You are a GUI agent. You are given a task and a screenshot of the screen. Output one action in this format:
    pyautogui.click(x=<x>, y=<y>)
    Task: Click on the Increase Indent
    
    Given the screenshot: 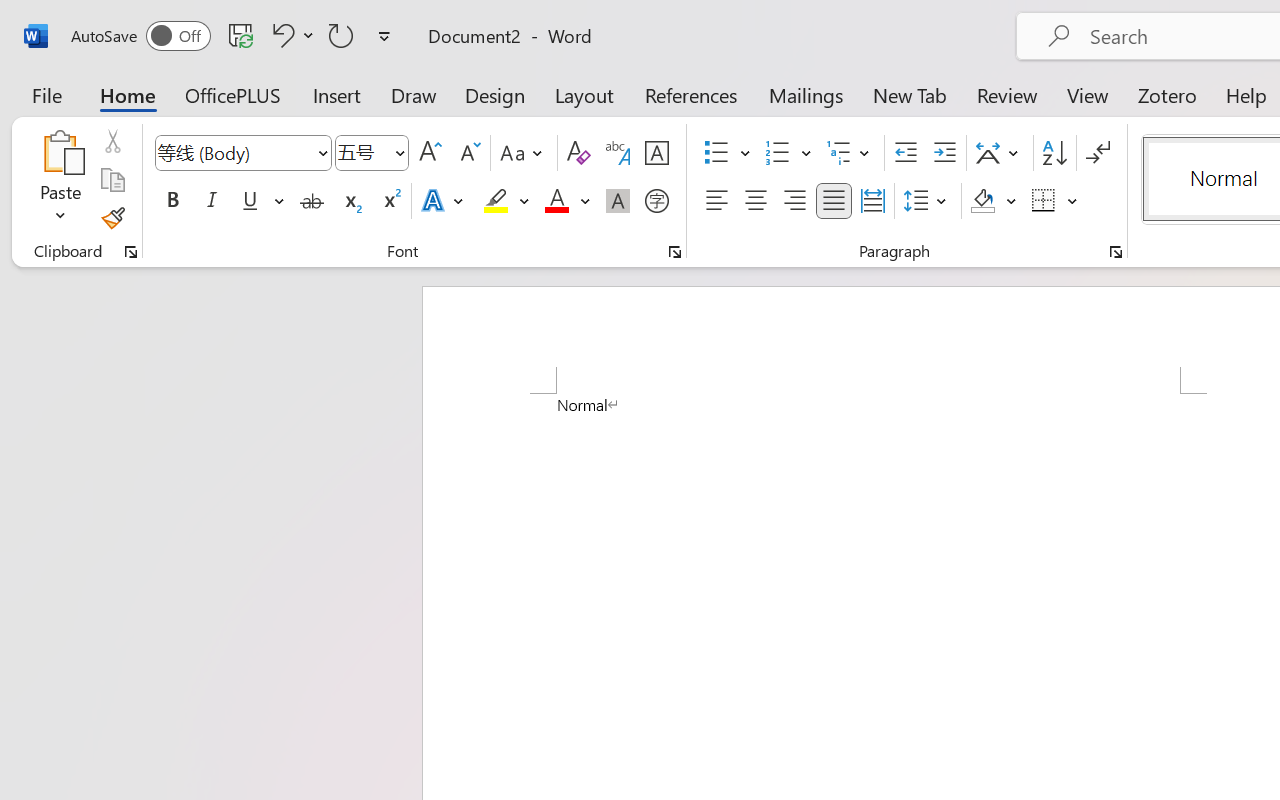 What is the action you would take?
    pyautogui.click(x=944, y=153)
    